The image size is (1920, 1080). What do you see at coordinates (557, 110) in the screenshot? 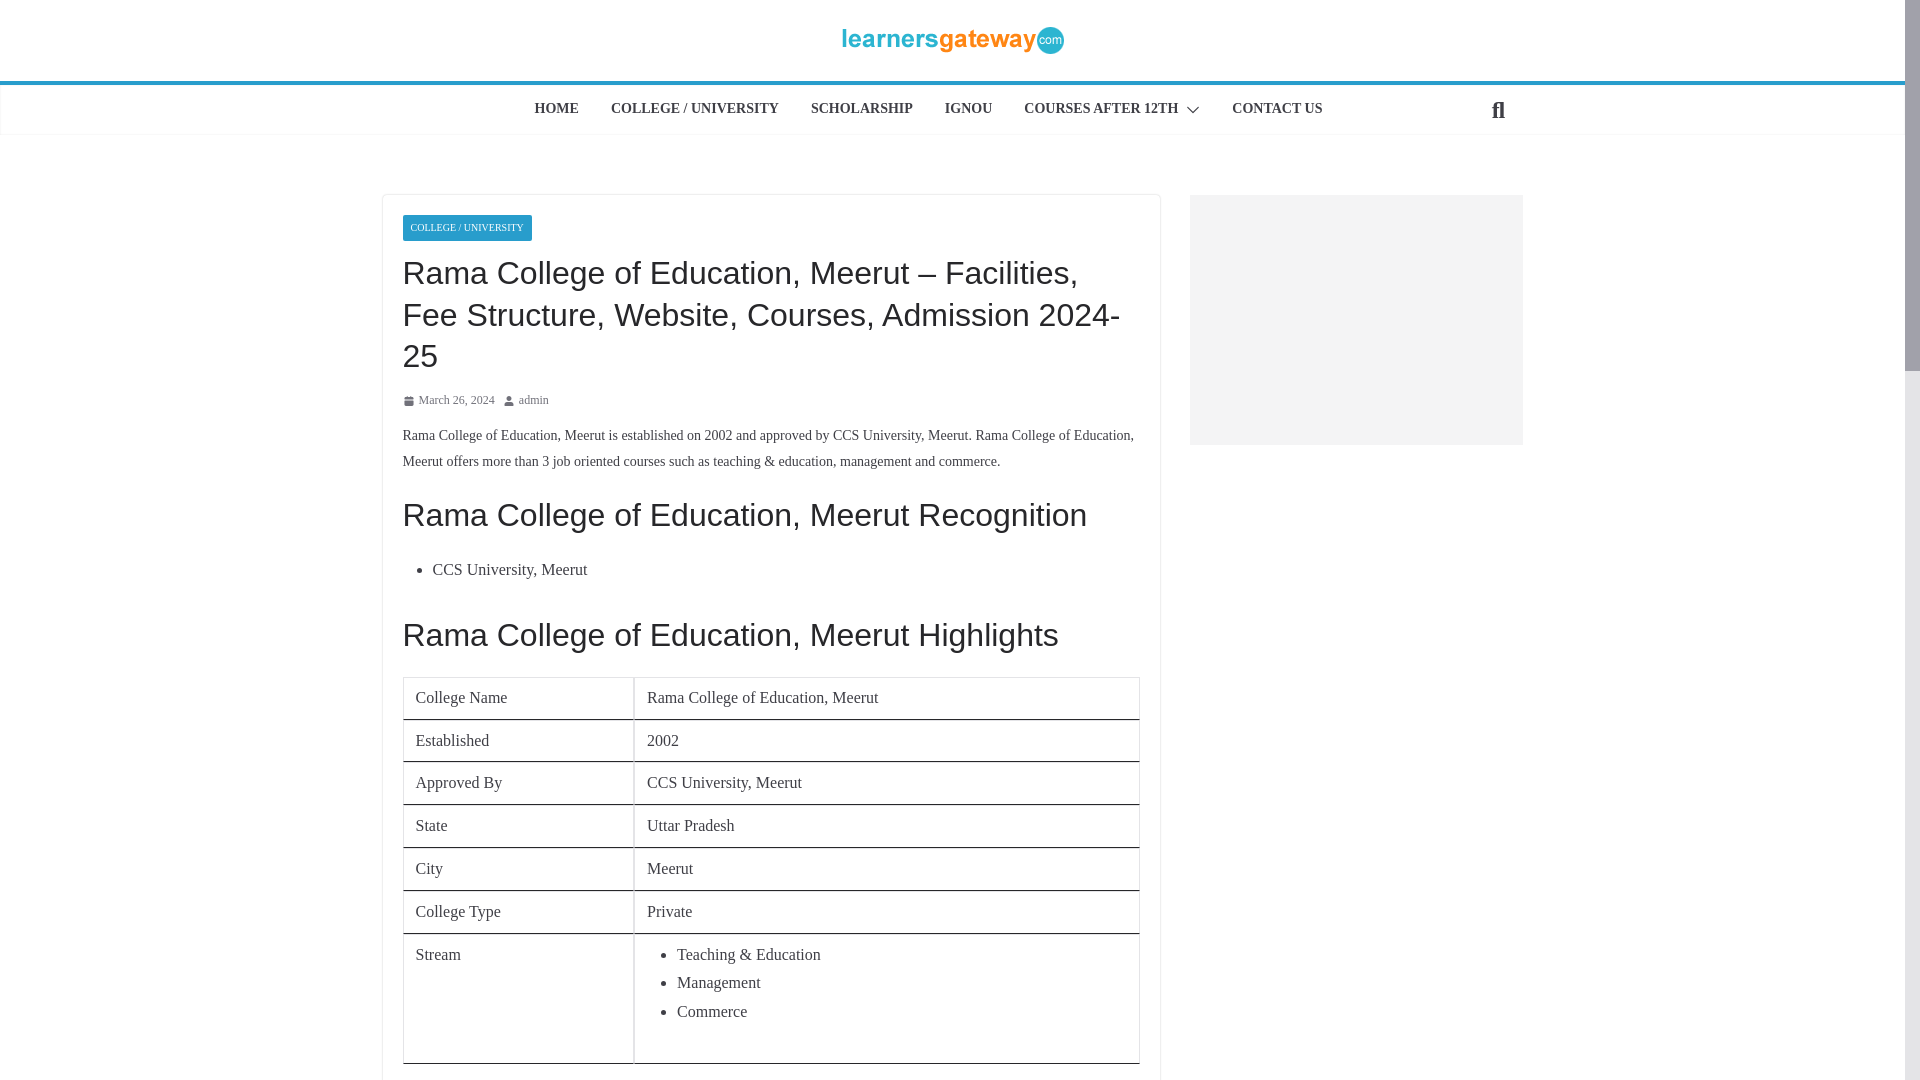
I see `HOME` at bounding box center [557, 110].